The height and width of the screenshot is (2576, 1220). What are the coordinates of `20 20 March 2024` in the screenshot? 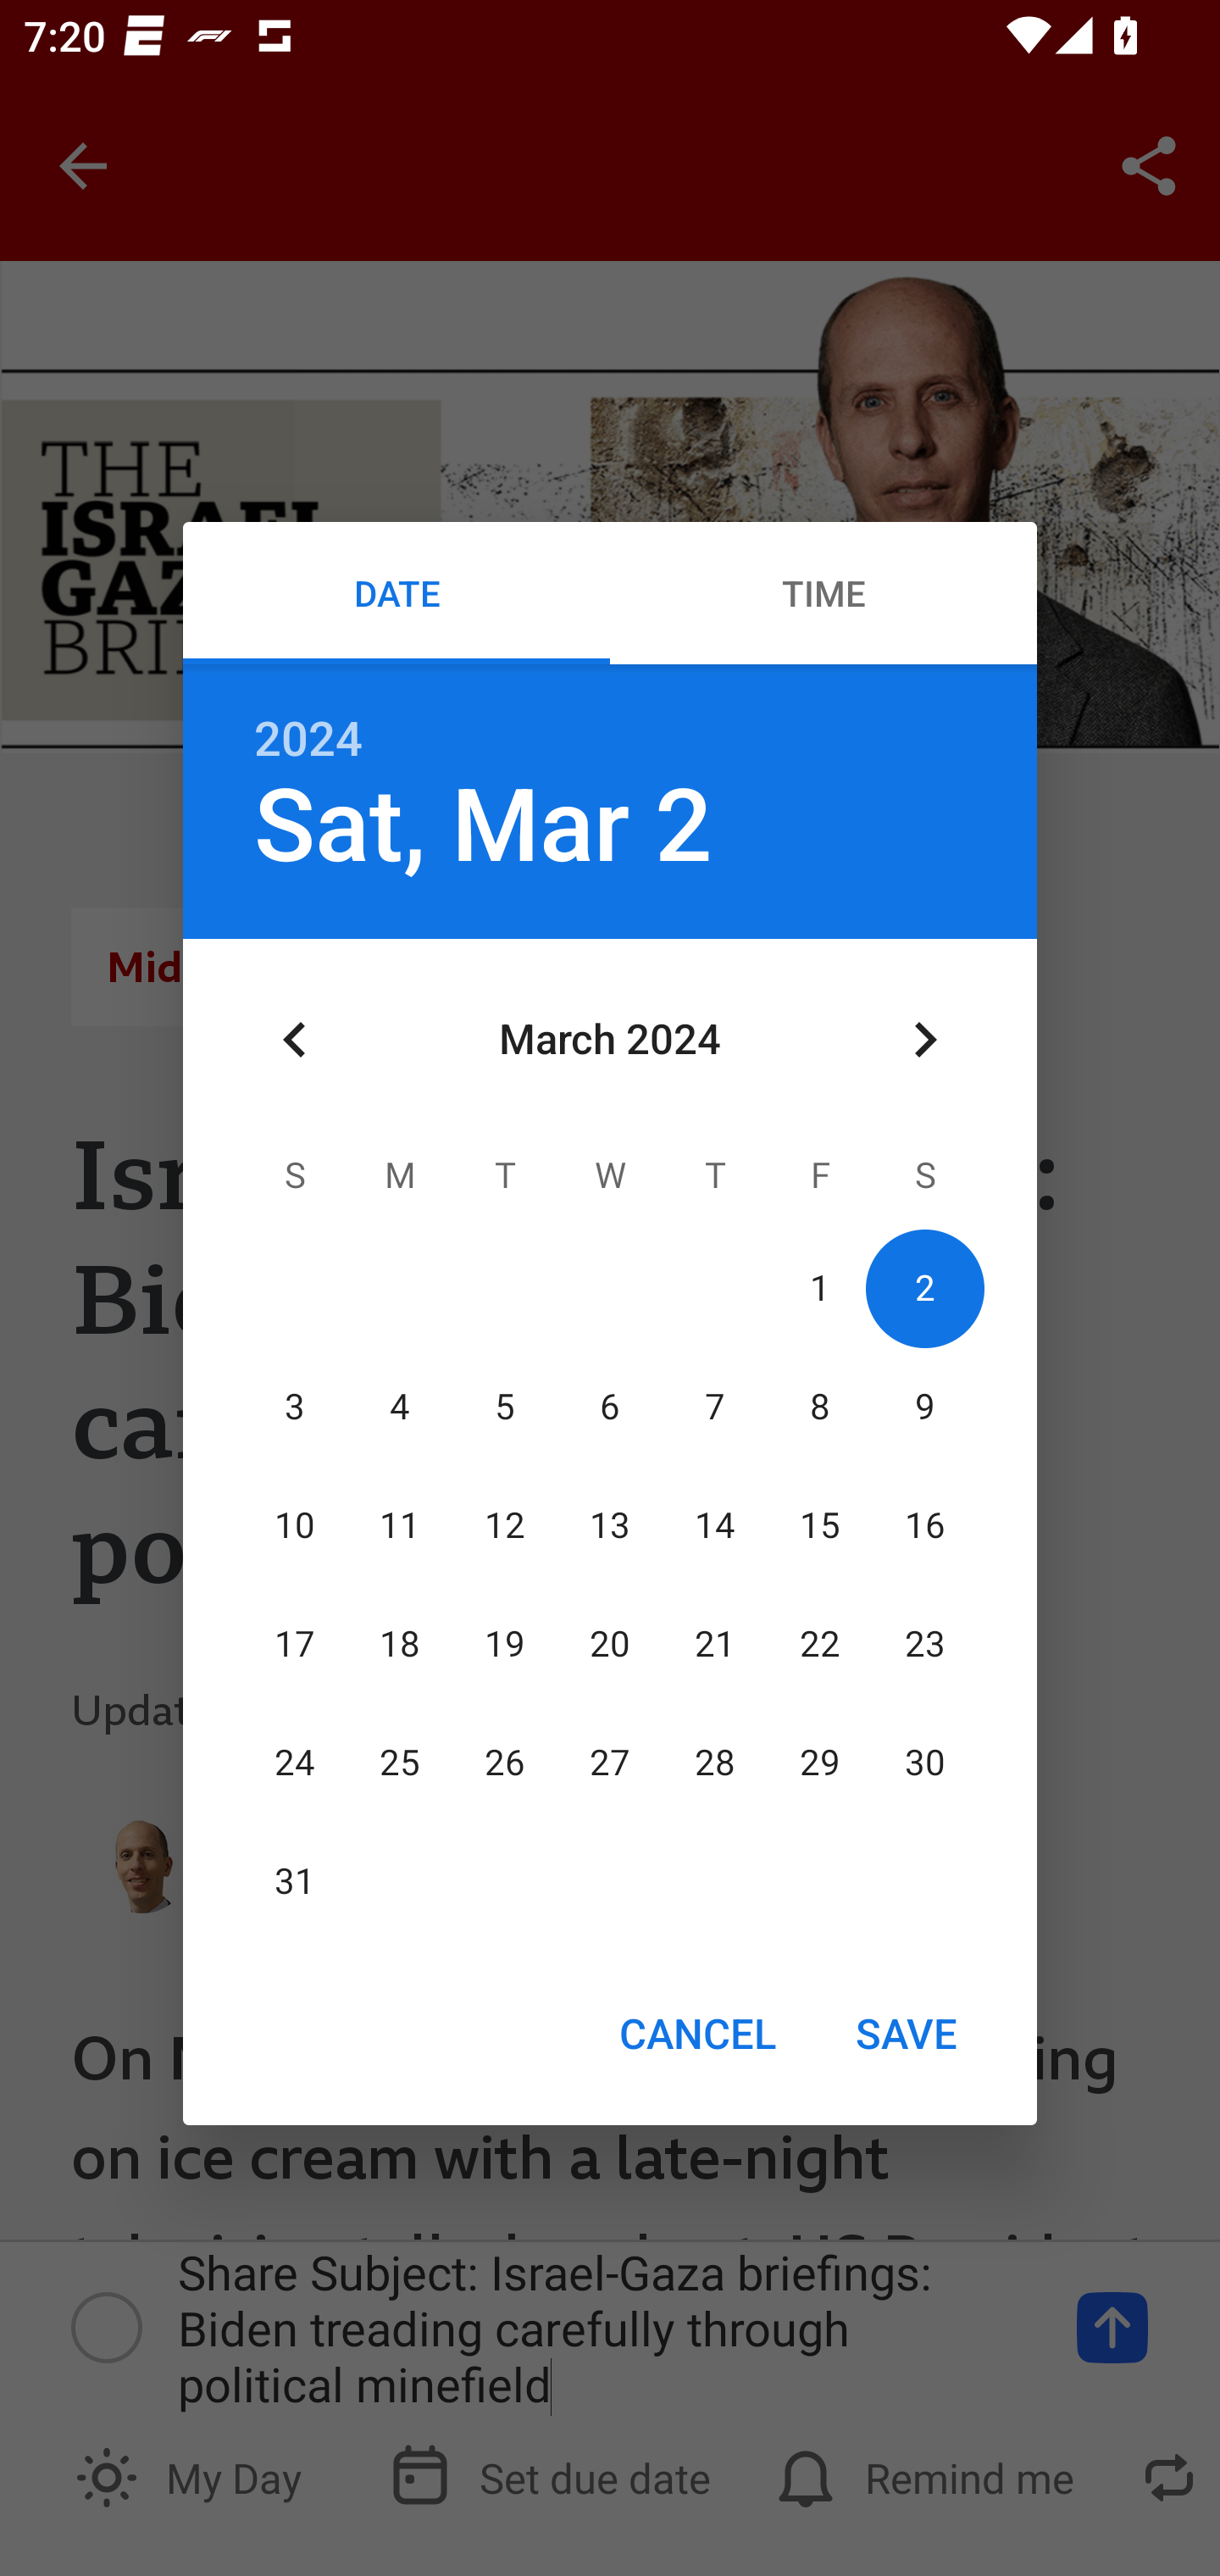 It's located at (610, 1644).